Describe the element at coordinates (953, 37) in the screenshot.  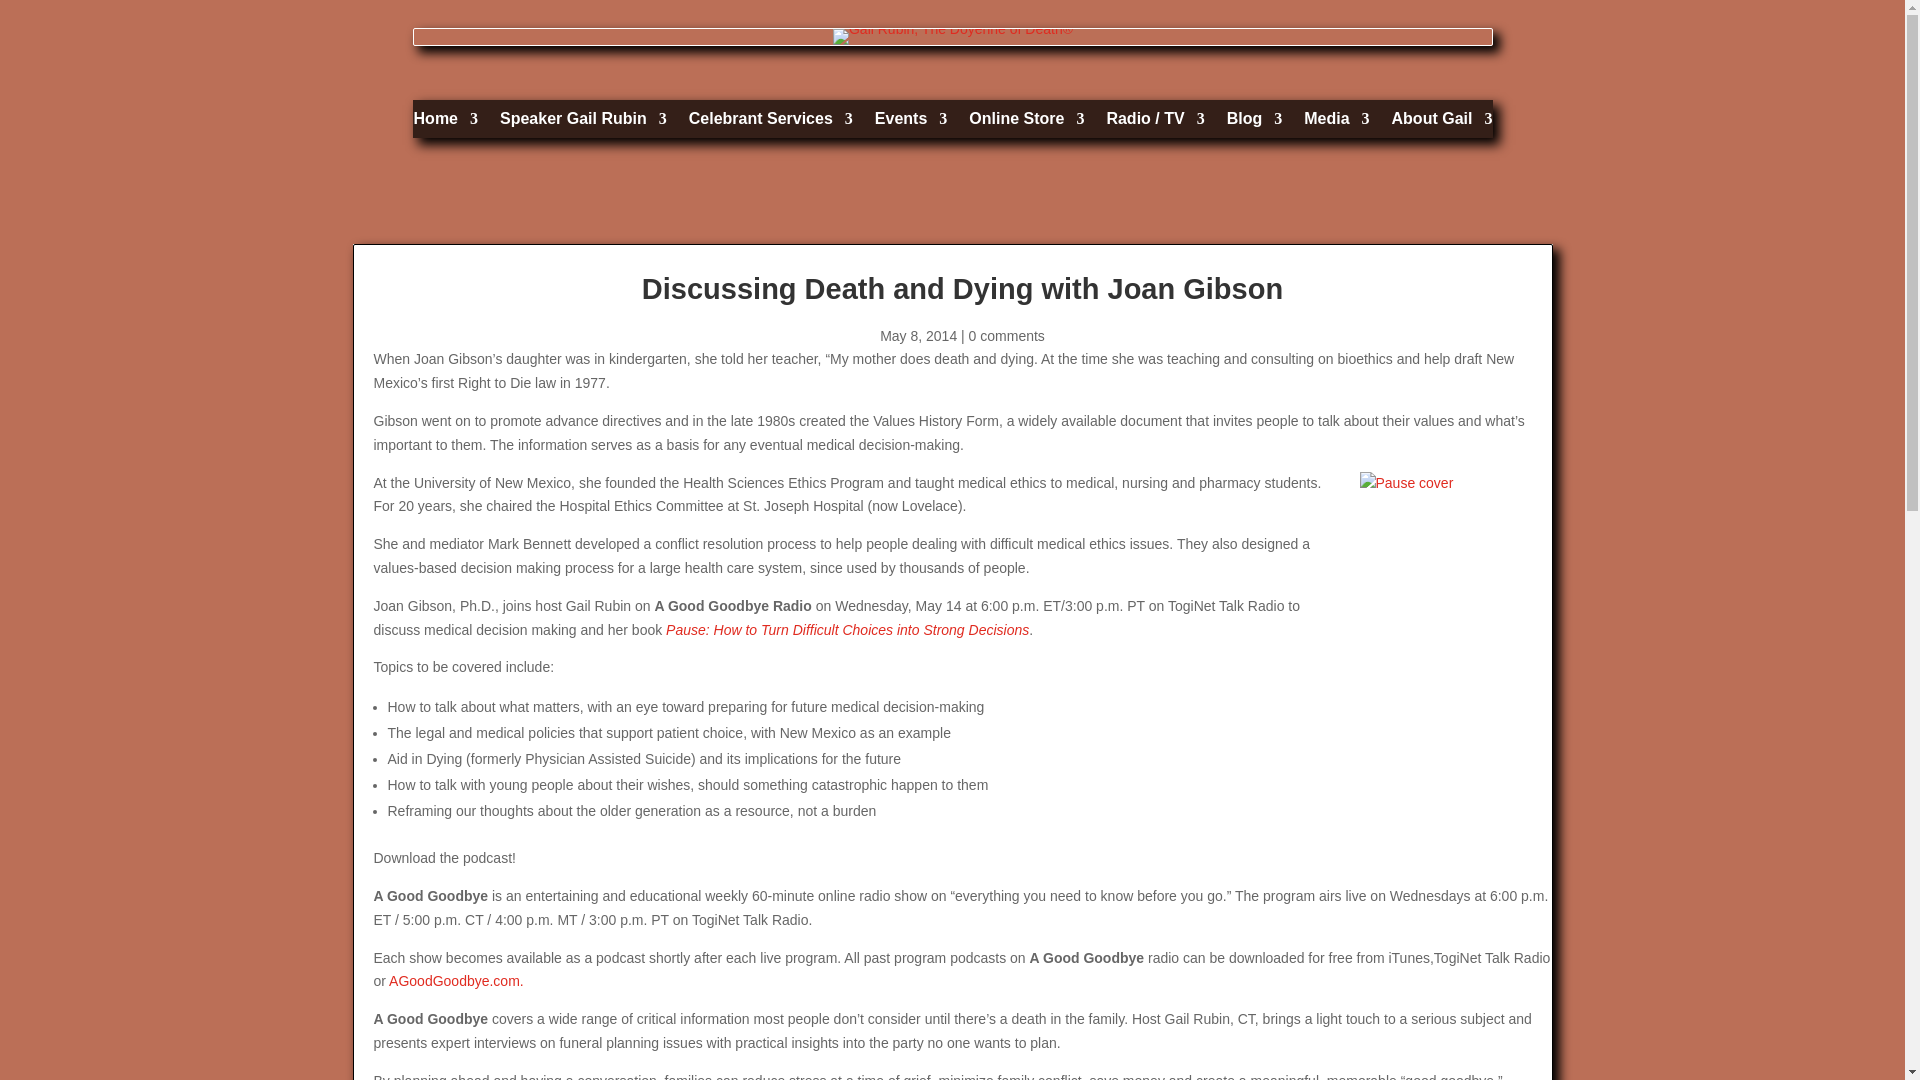
I see `Colorful-skull-banner` at that location.